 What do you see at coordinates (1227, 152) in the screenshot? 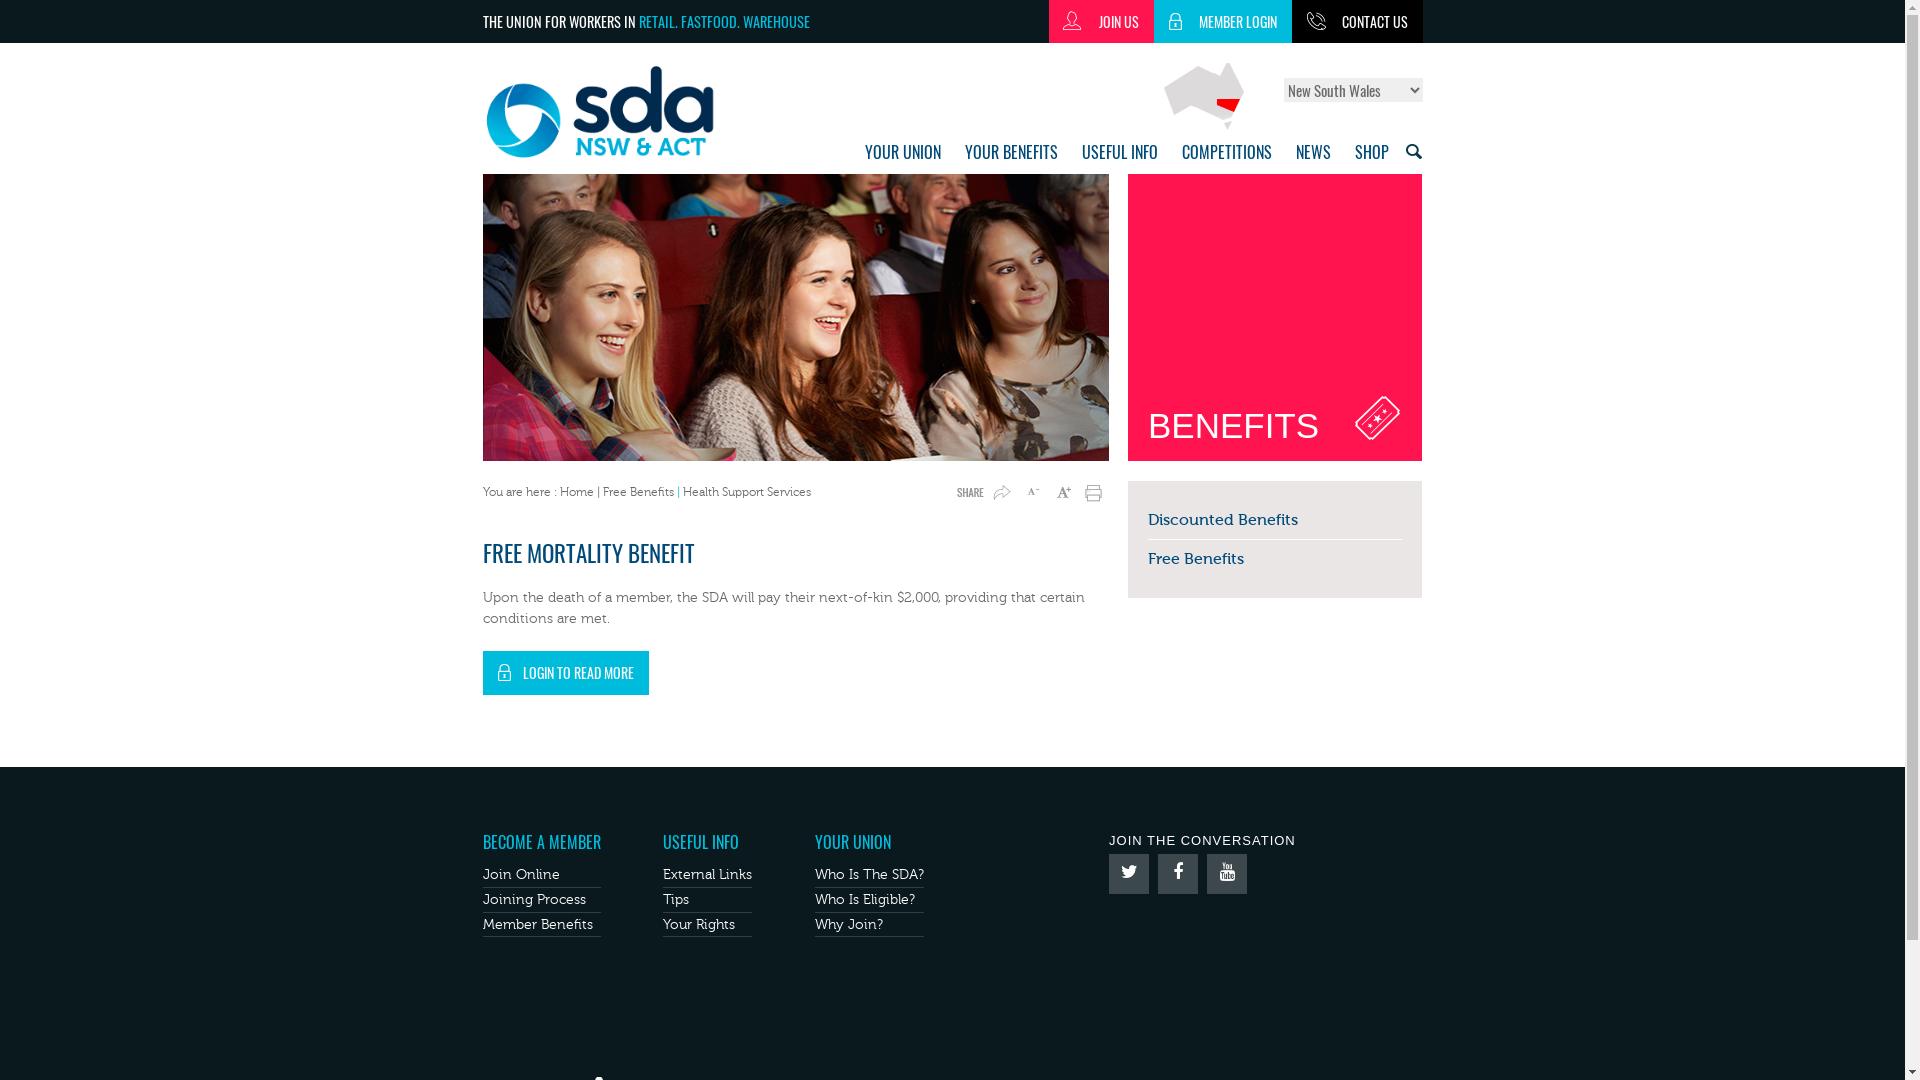
I see `COMPETITIONS` at bounding box center [1227, 152].